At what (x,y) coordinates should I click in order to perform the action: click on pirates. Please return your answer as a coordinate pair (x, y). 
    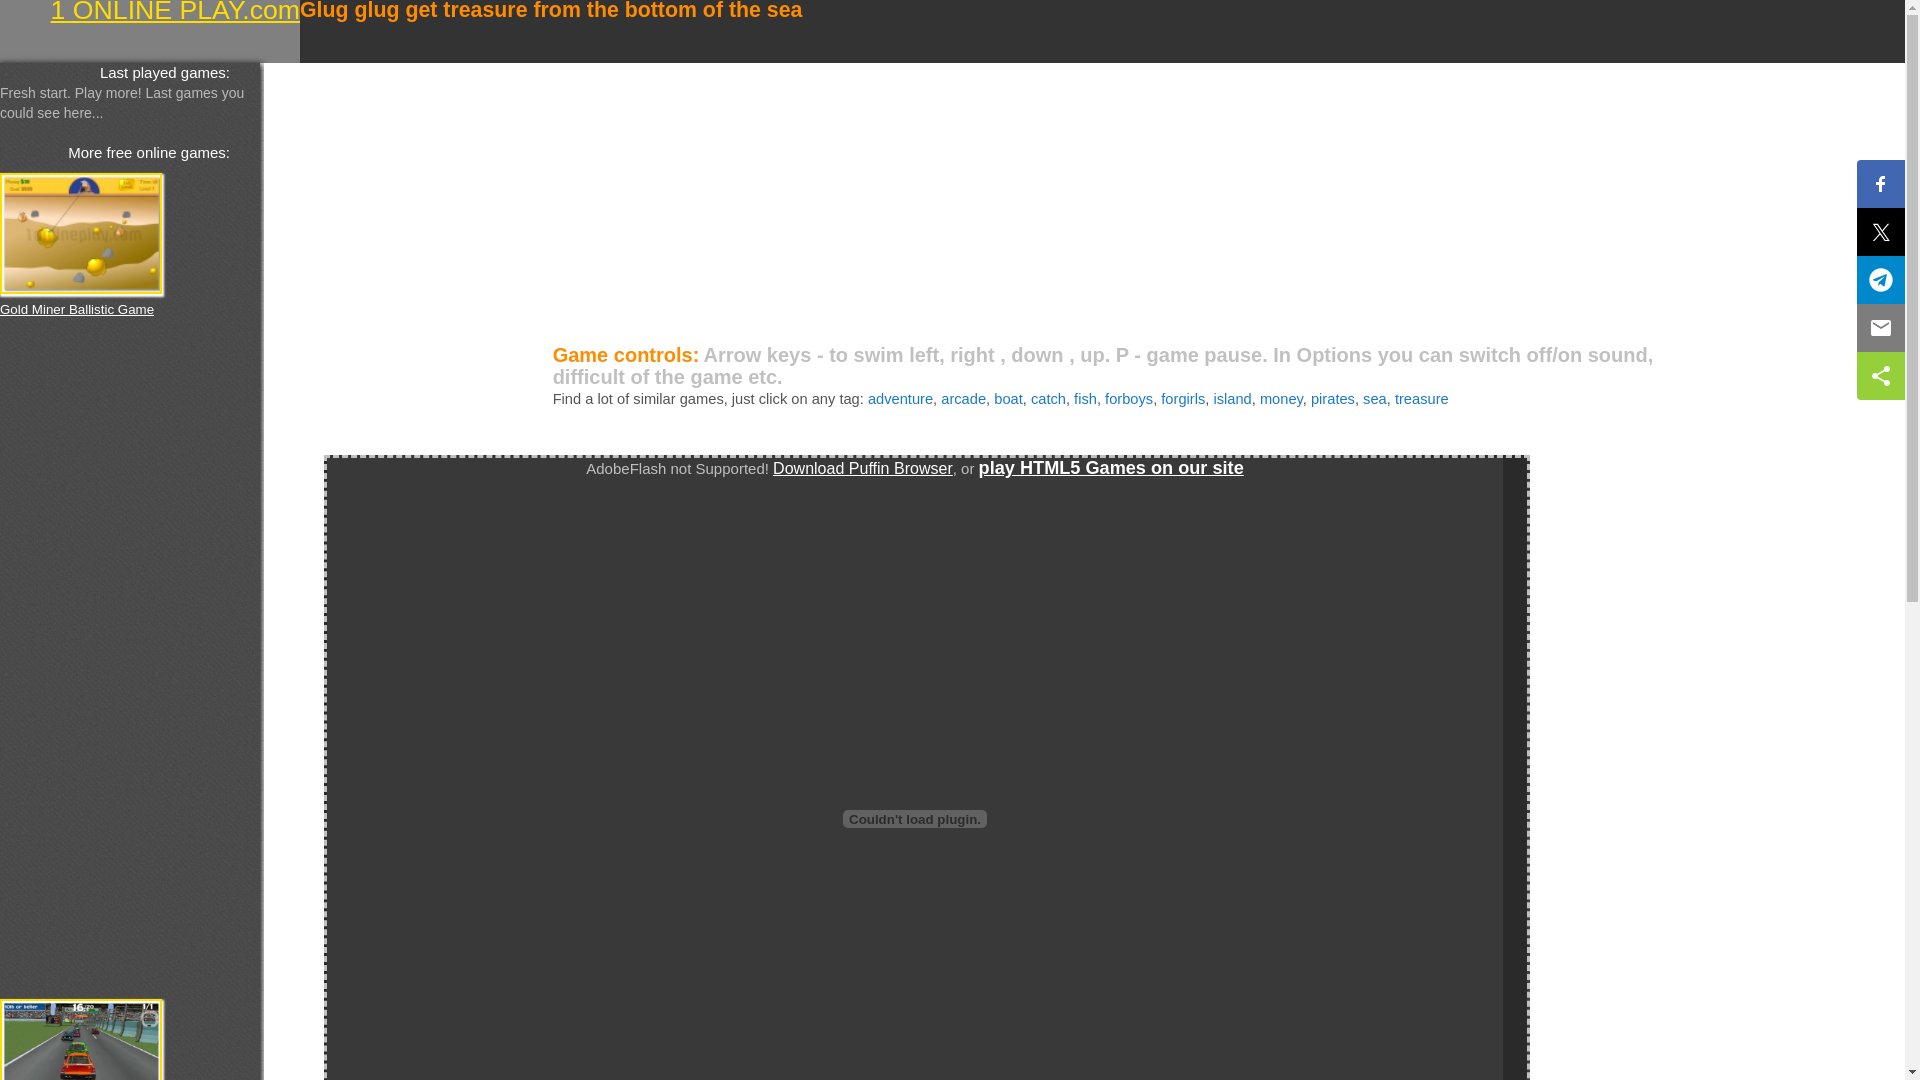
    Looking at the image, I should click on (1333, 399).